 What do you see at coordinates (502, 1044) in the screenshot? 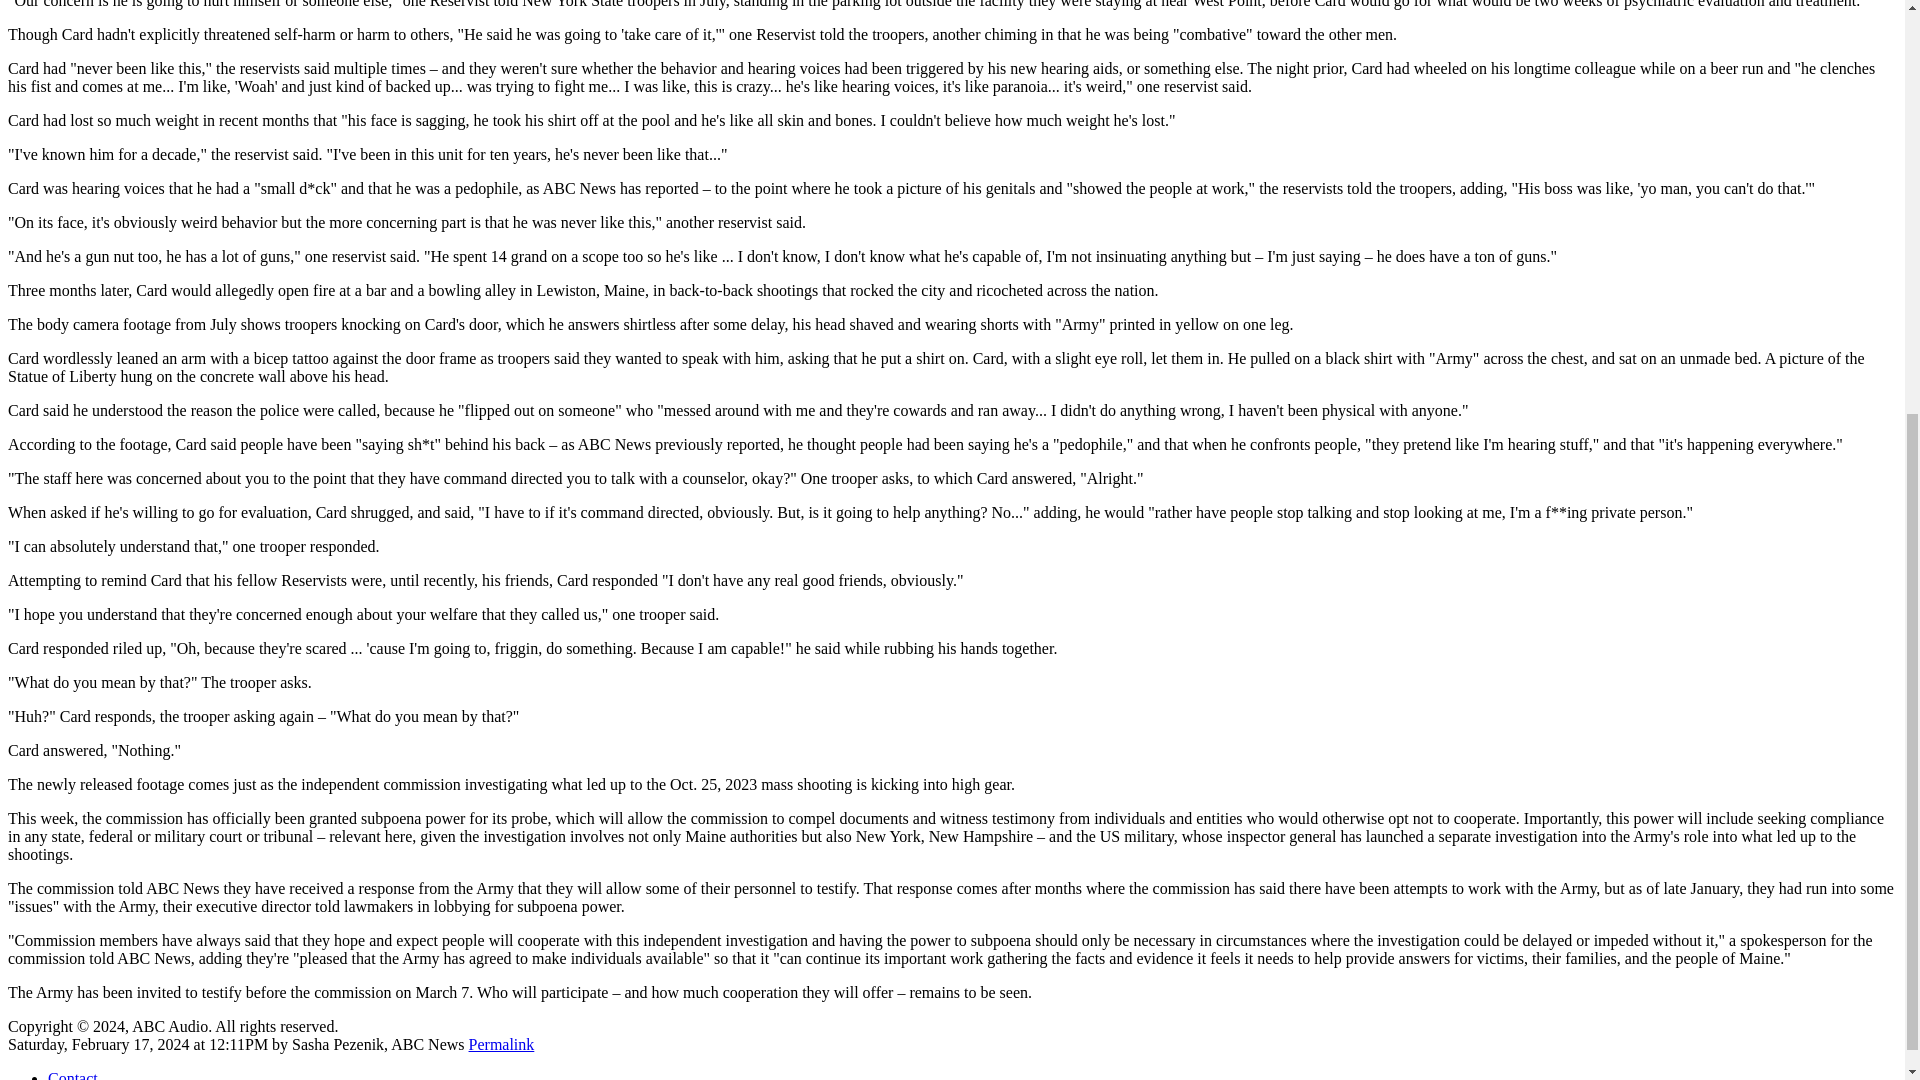
I see `Permalink` at bounding box center [502, 1044].